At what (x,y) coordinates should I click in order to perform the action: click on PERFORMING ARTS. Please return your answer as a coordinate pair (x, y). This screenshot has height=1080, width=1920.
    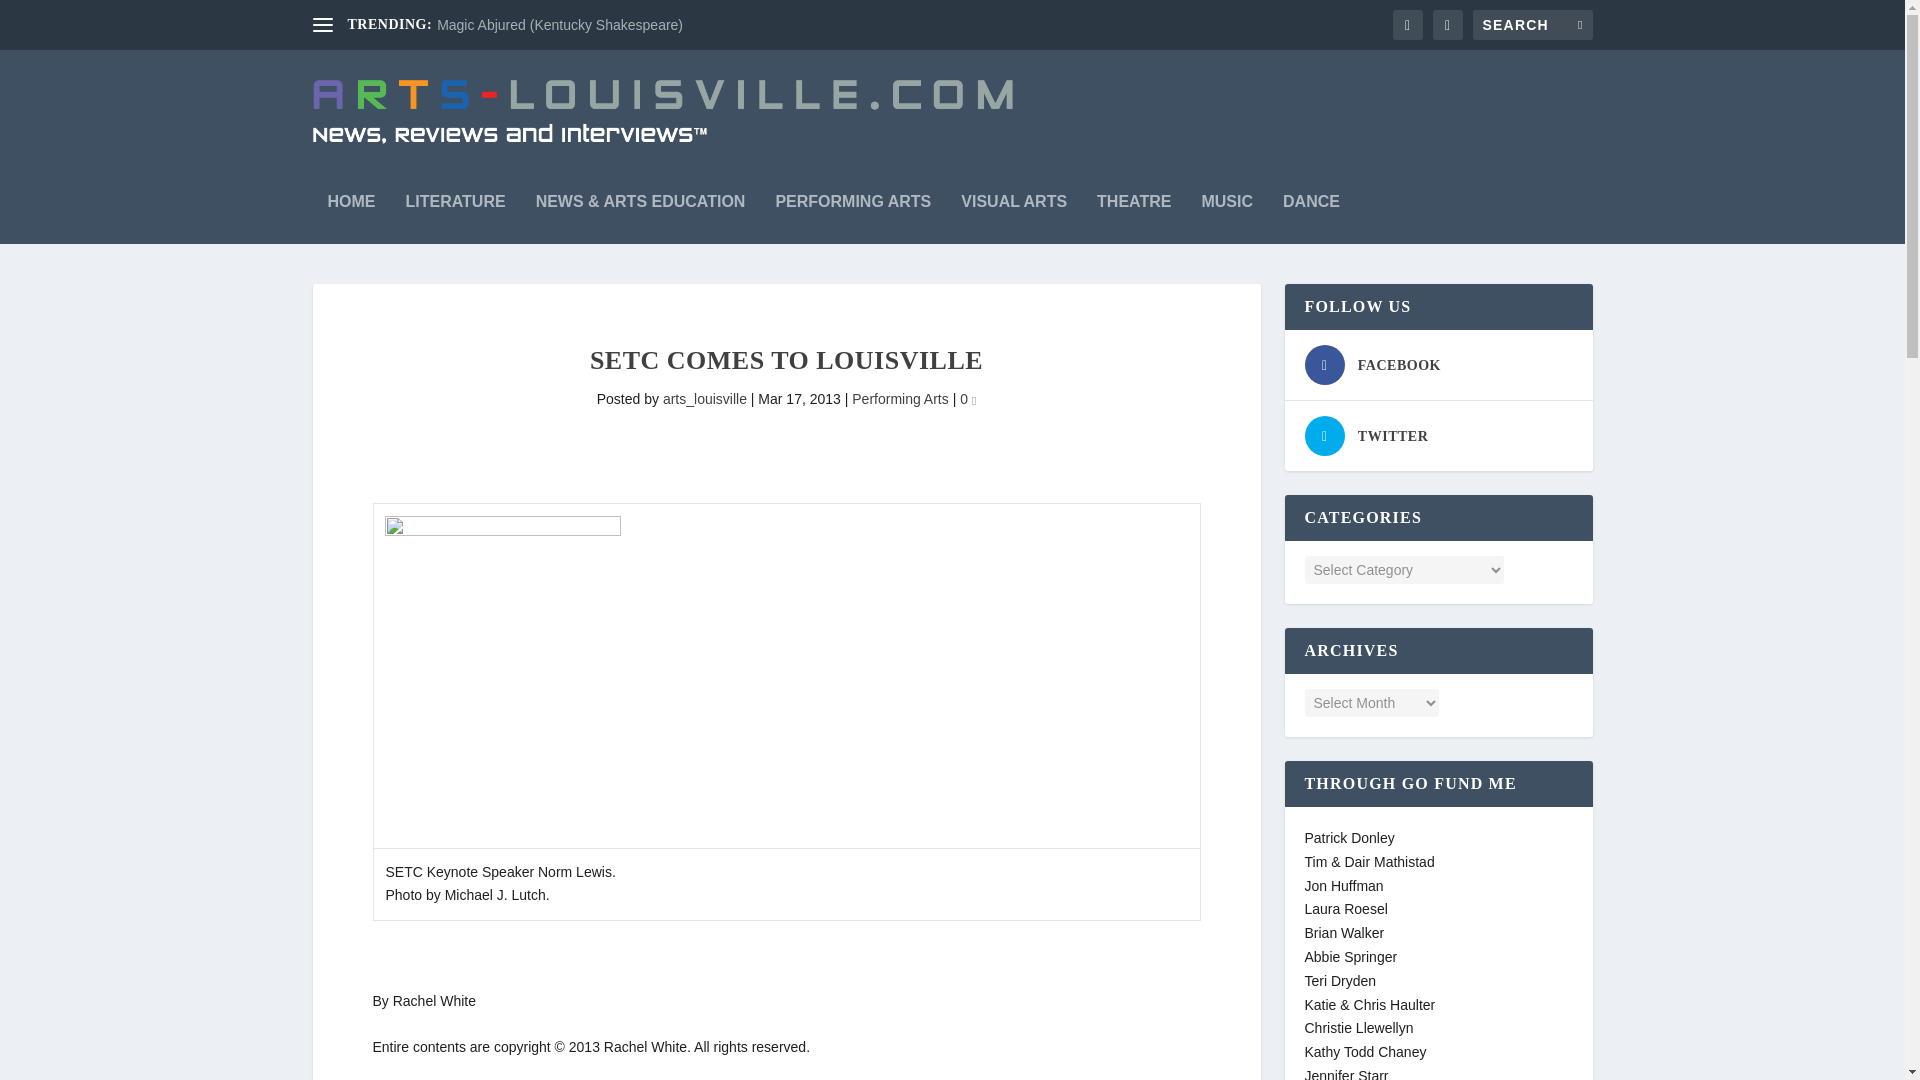
    Looking at the image, I should click on (853, 208).